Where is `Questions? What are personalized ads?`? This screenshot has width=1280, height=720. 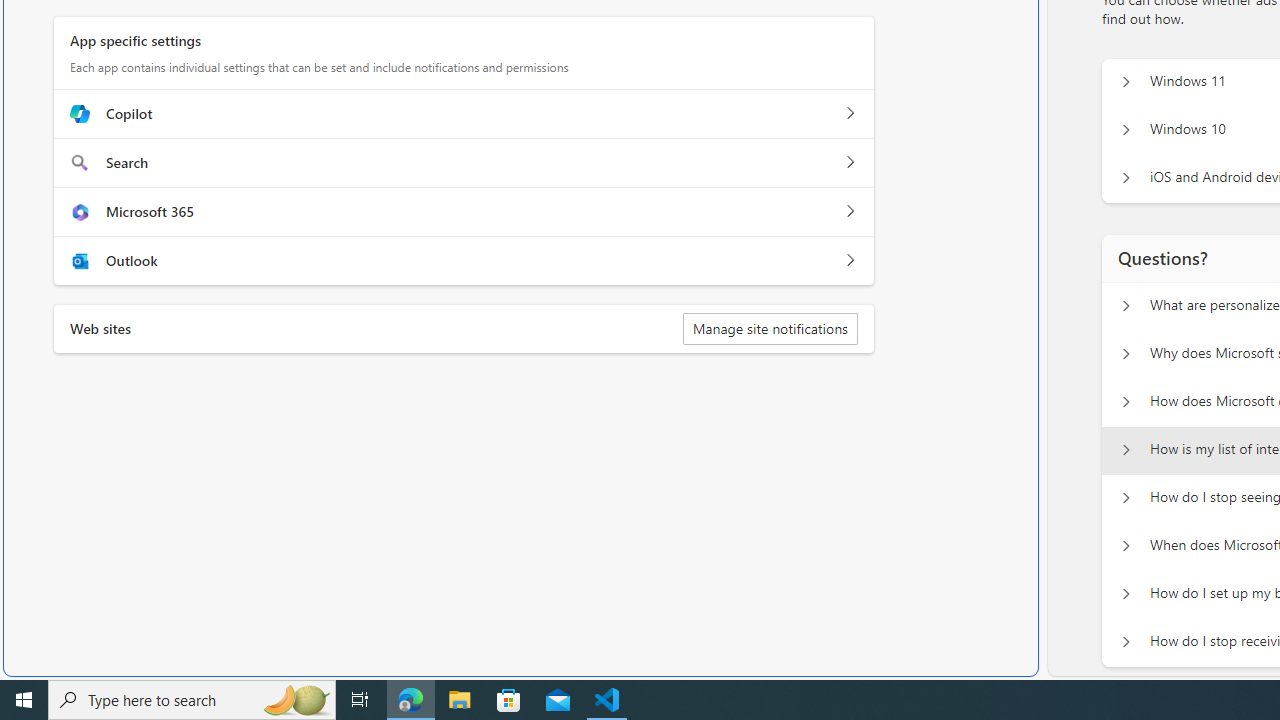
Questions? What are personalized ads? is located at coordinates (1126, 306).